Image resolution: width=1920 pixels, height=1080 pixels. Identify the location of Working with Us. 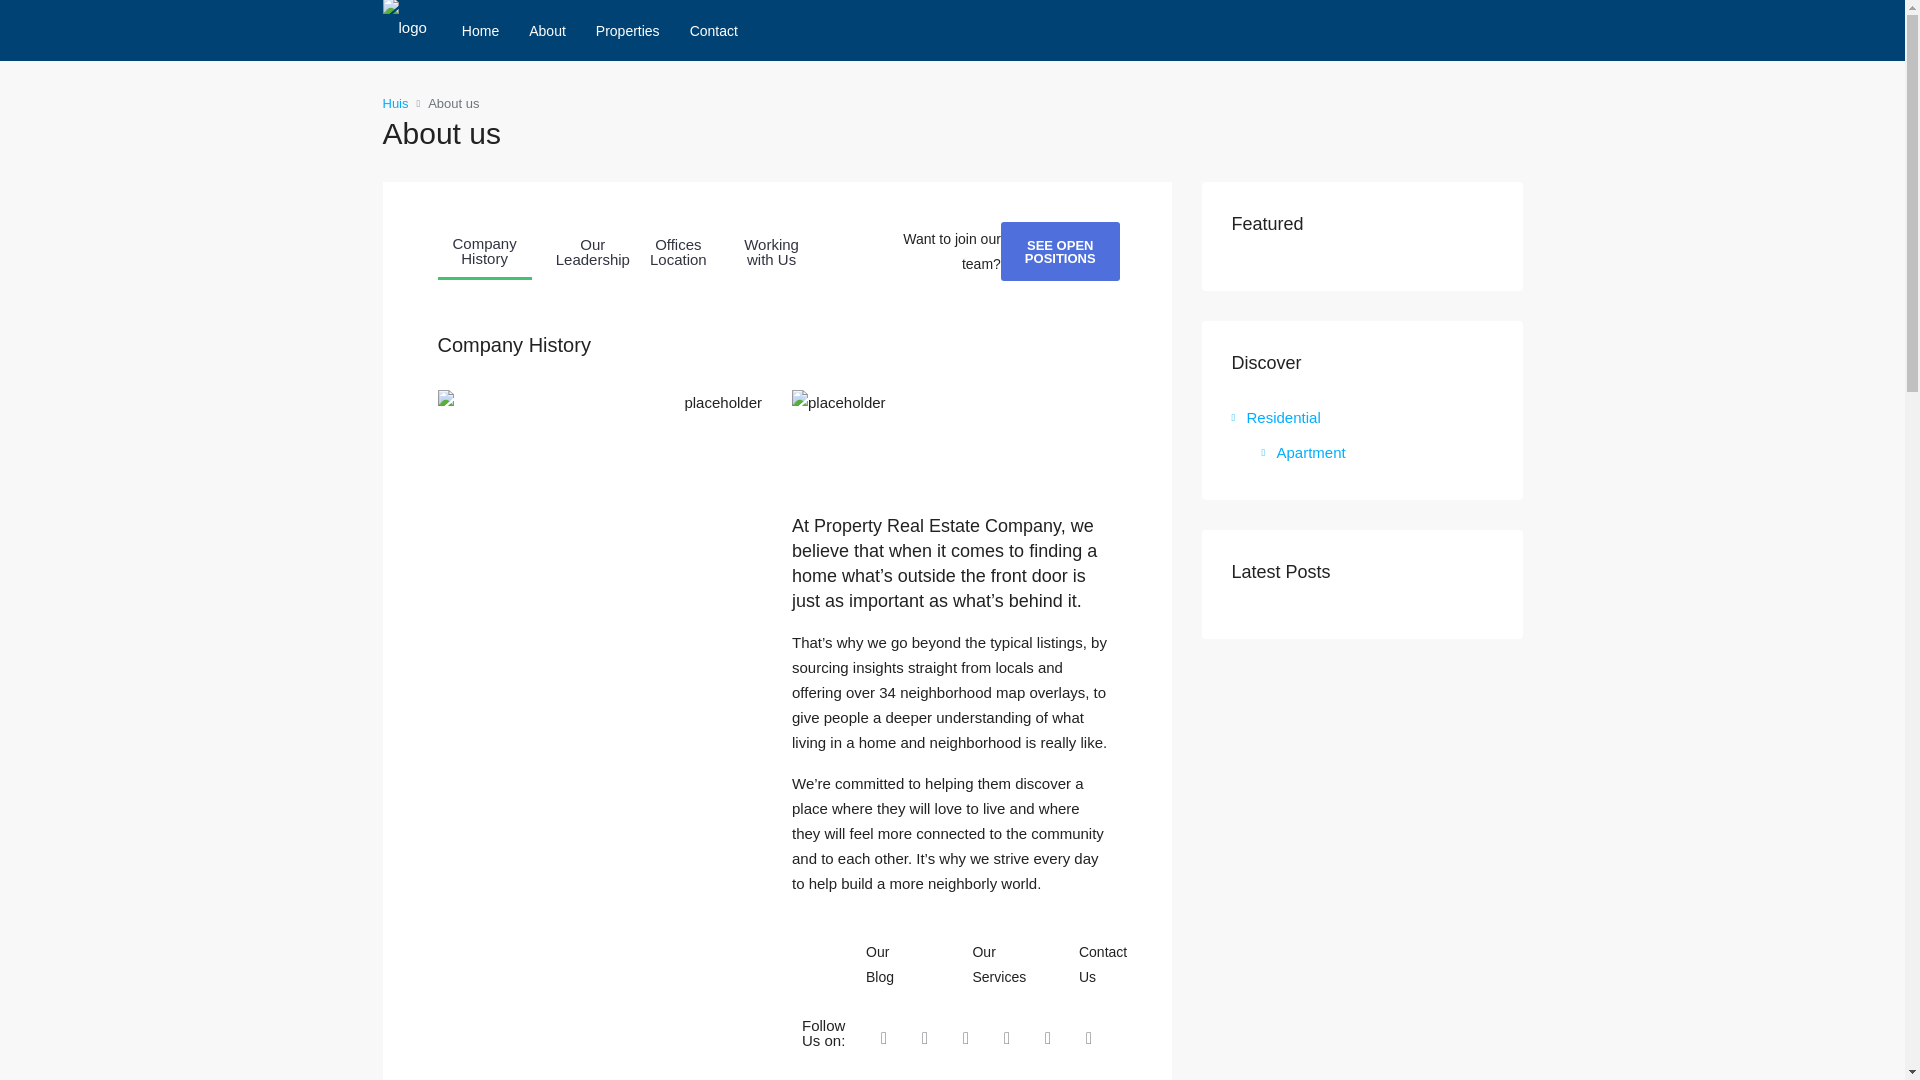
(772, 250).